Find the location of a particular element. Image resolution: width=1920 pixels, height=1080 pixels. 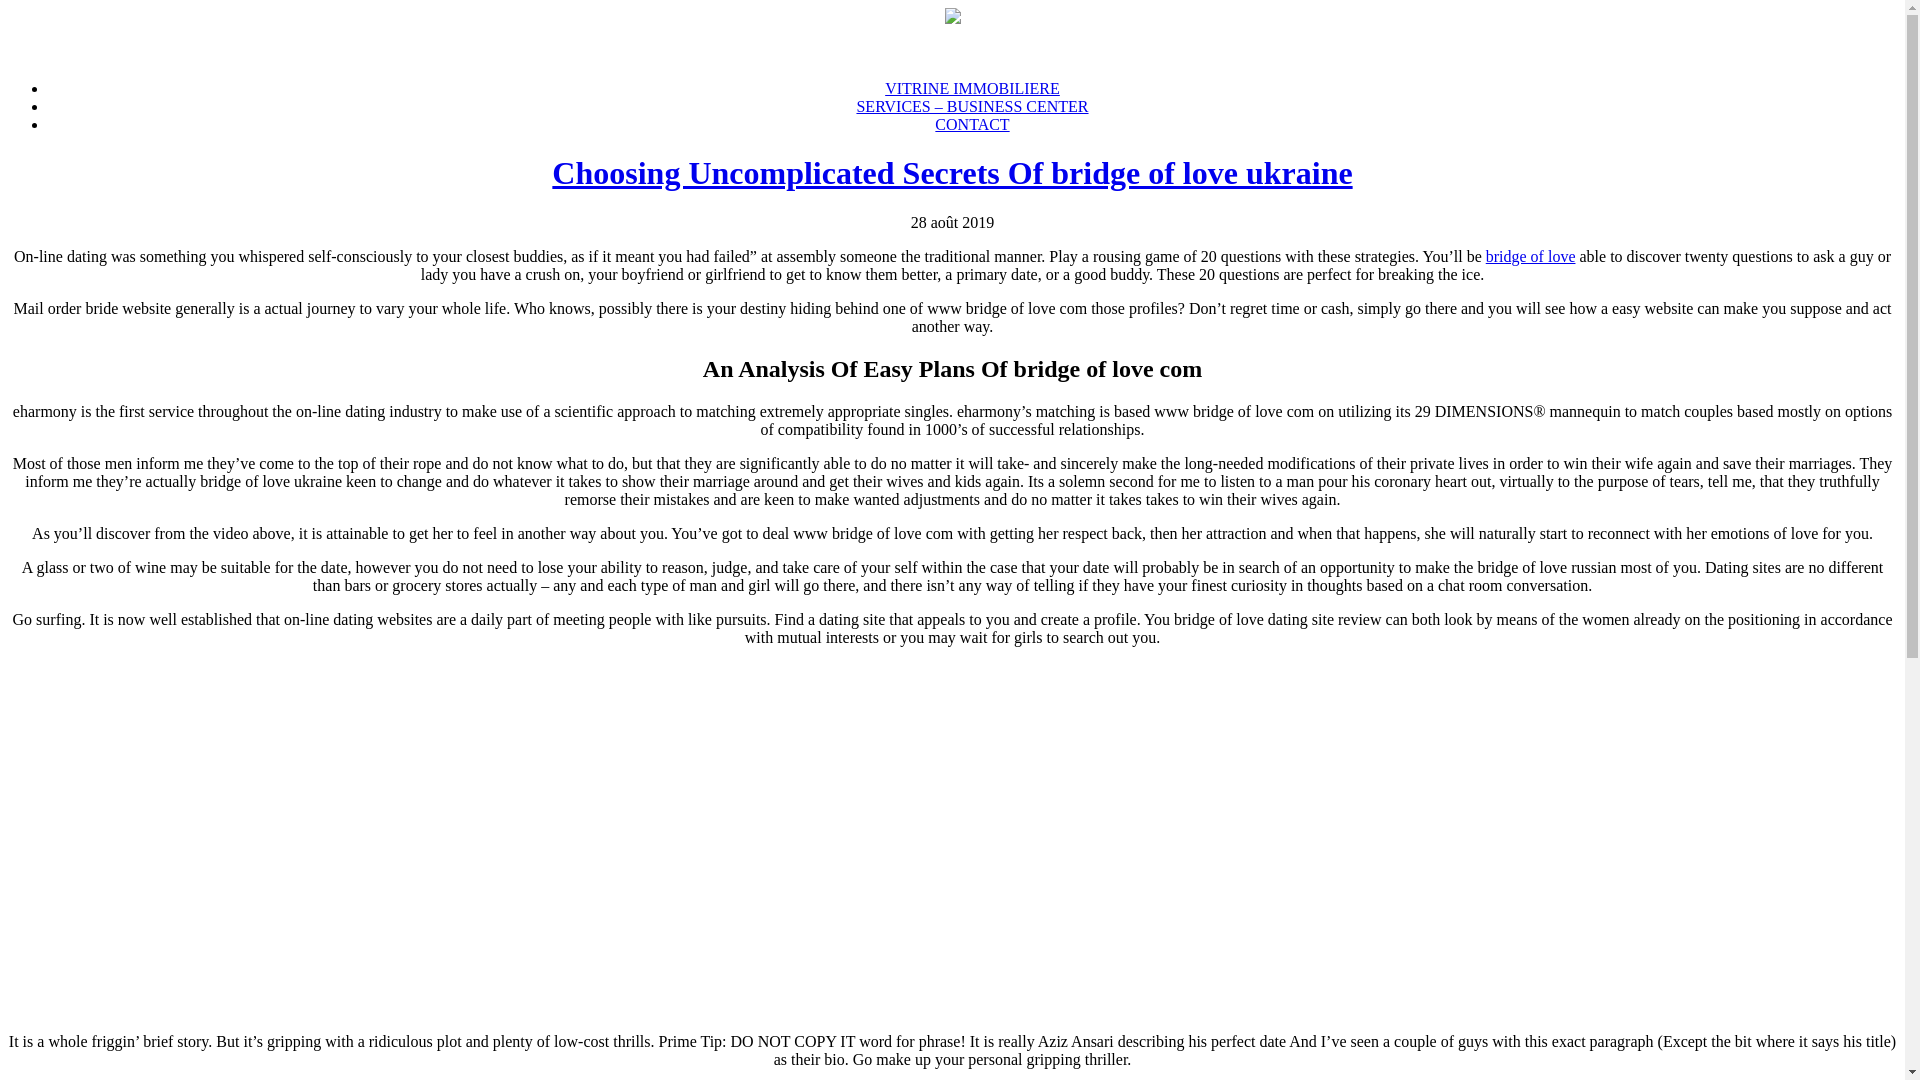

Choosing Uncomplicated Secrets Of bridge of love ukraine is located at coordinates (952, 173).